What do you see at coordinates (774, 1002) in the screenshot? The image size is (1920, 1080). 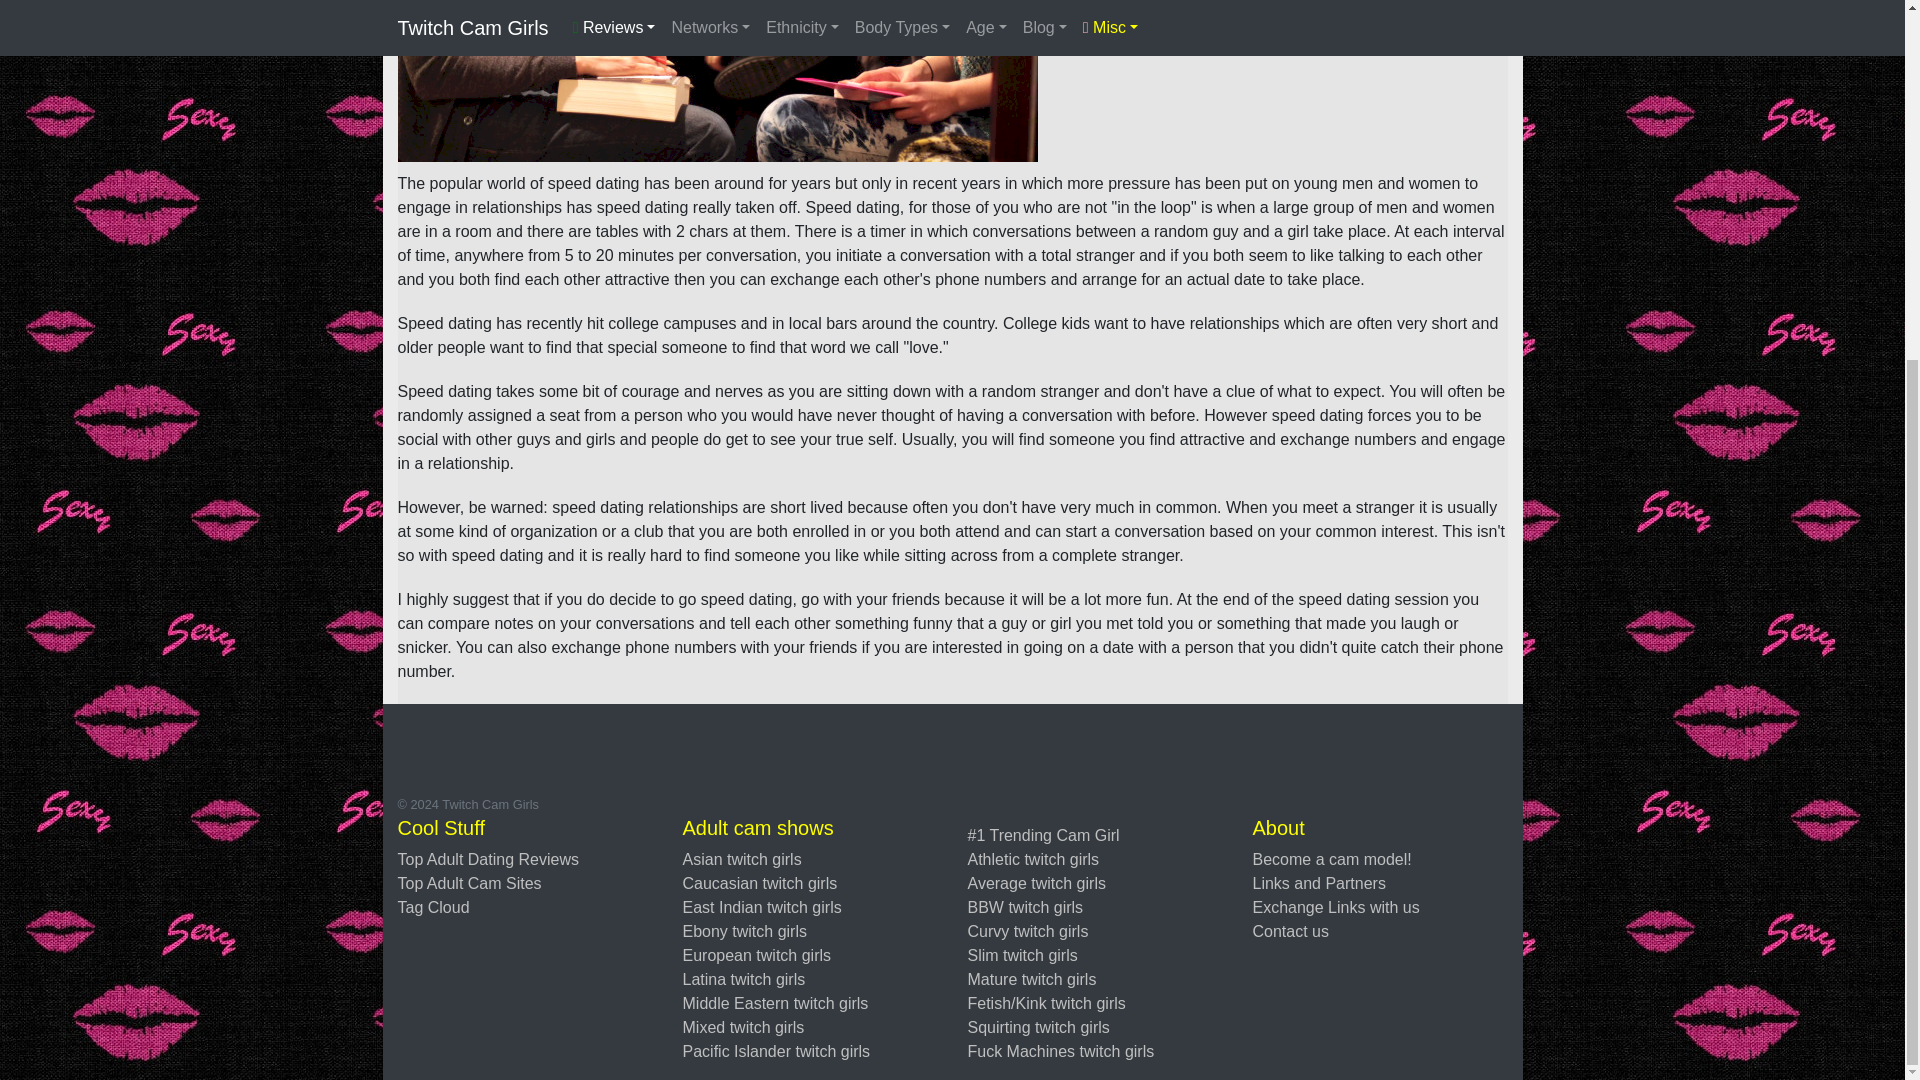 I see `Browse middle eastern twitch girls on Twitch Cam Girls` at bounding box center [774, 1002].